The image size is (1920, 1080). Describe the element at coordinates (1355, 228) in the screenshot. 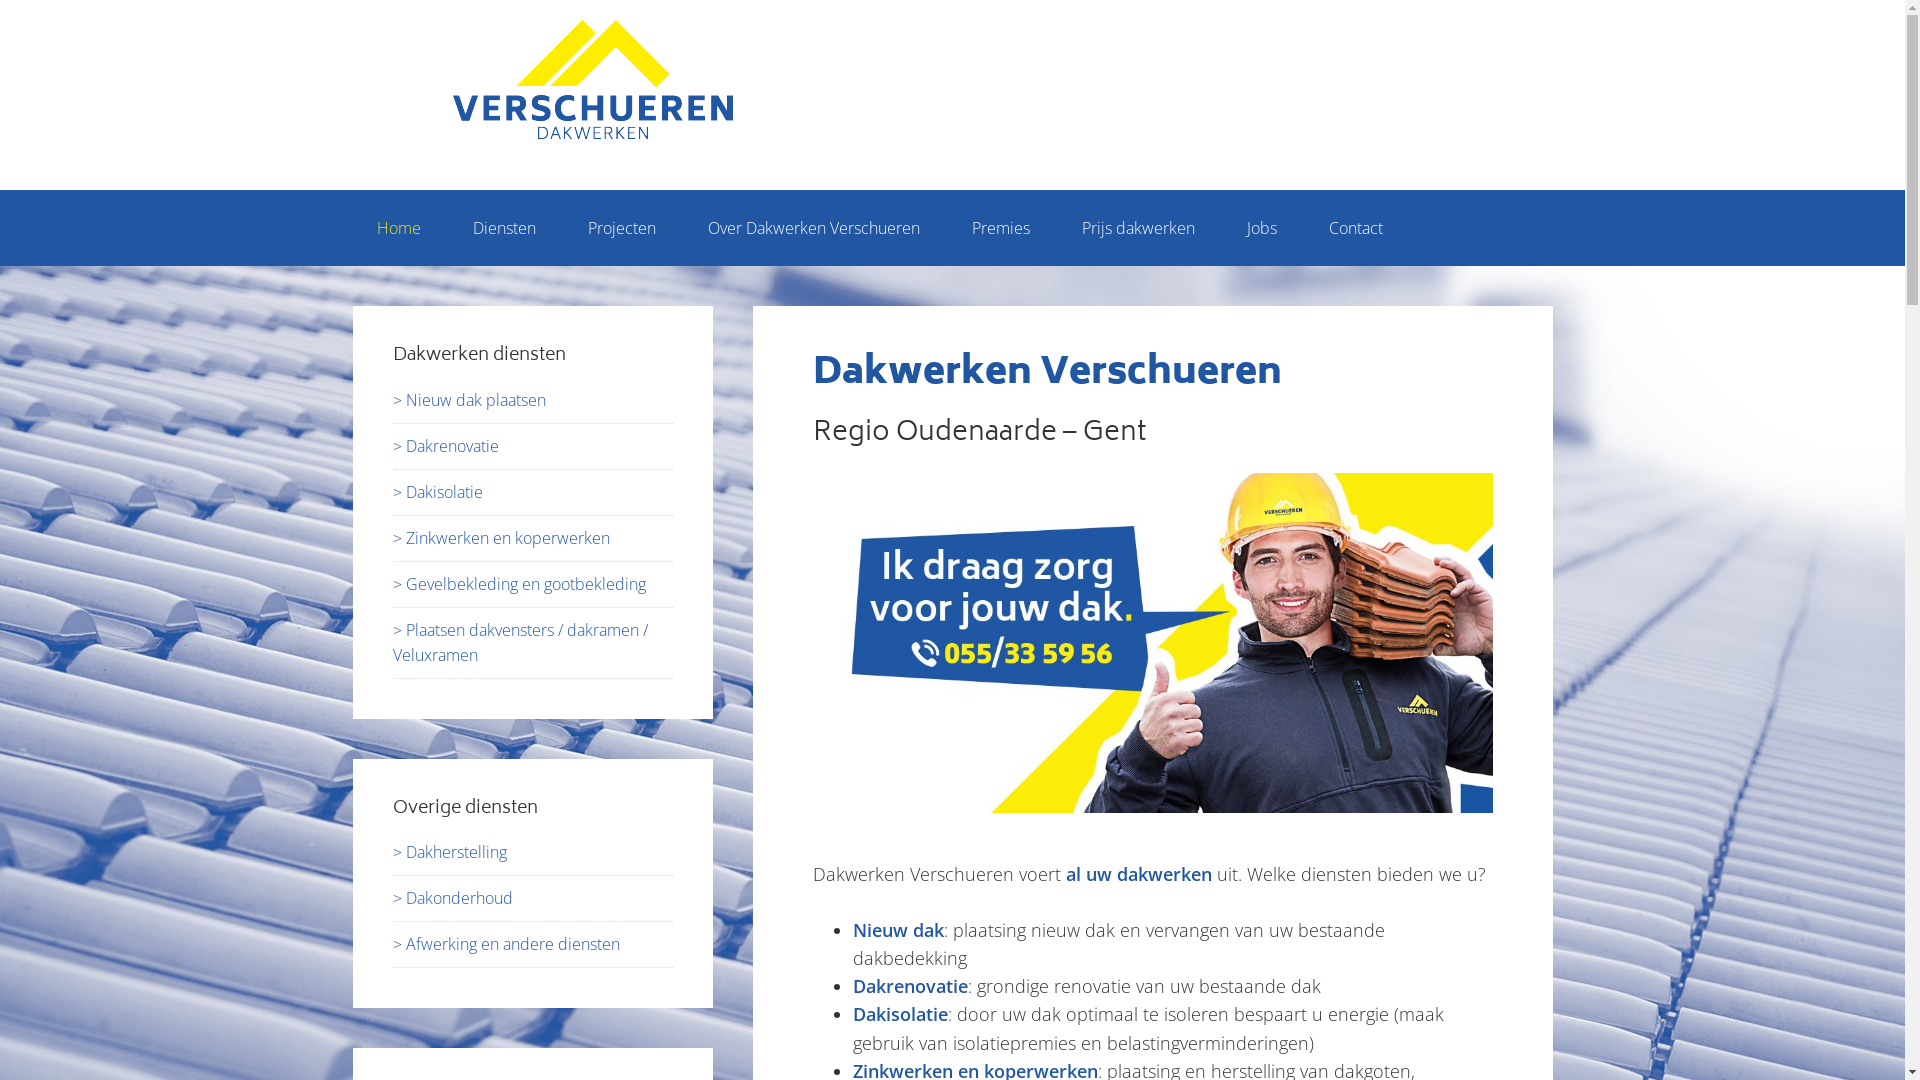

I see `Contact` at that location.